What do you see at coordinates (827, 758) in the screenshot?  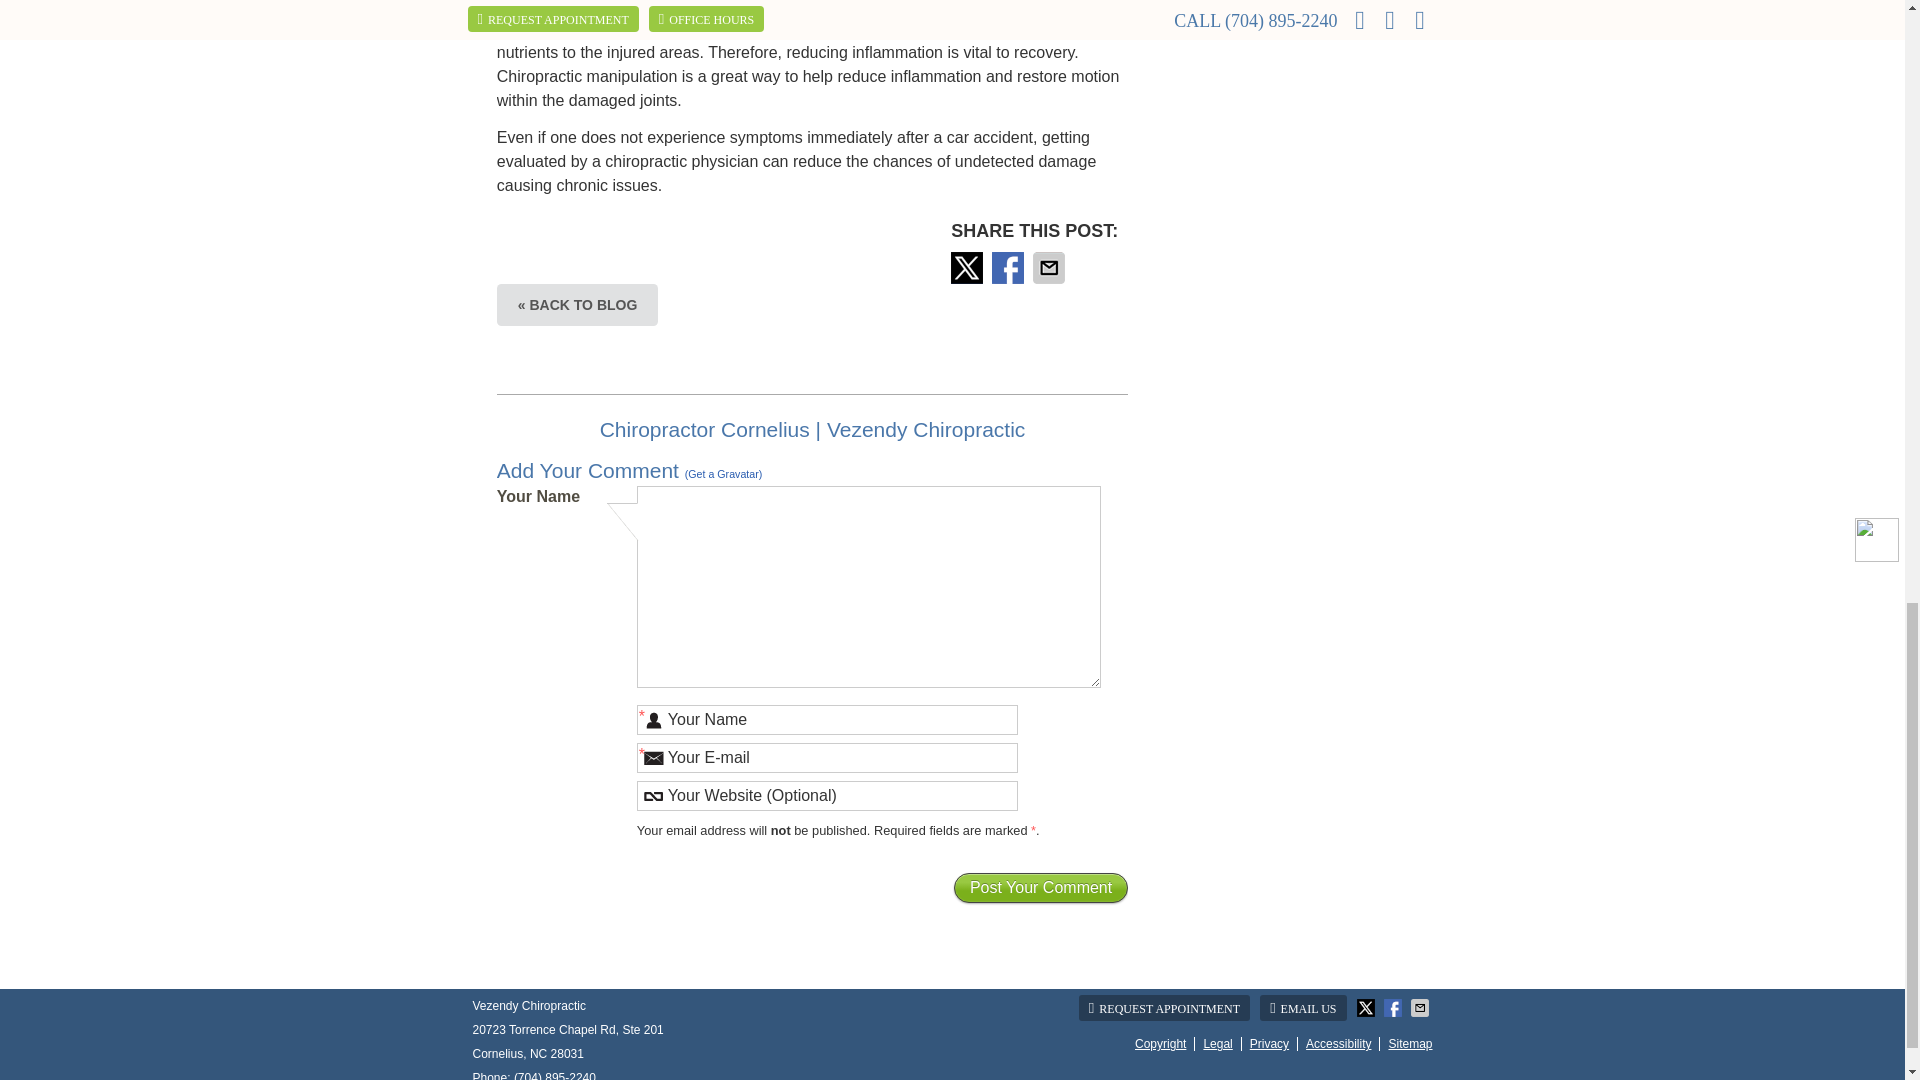 I see `Your E-mail` at bounding box center [827, 758].